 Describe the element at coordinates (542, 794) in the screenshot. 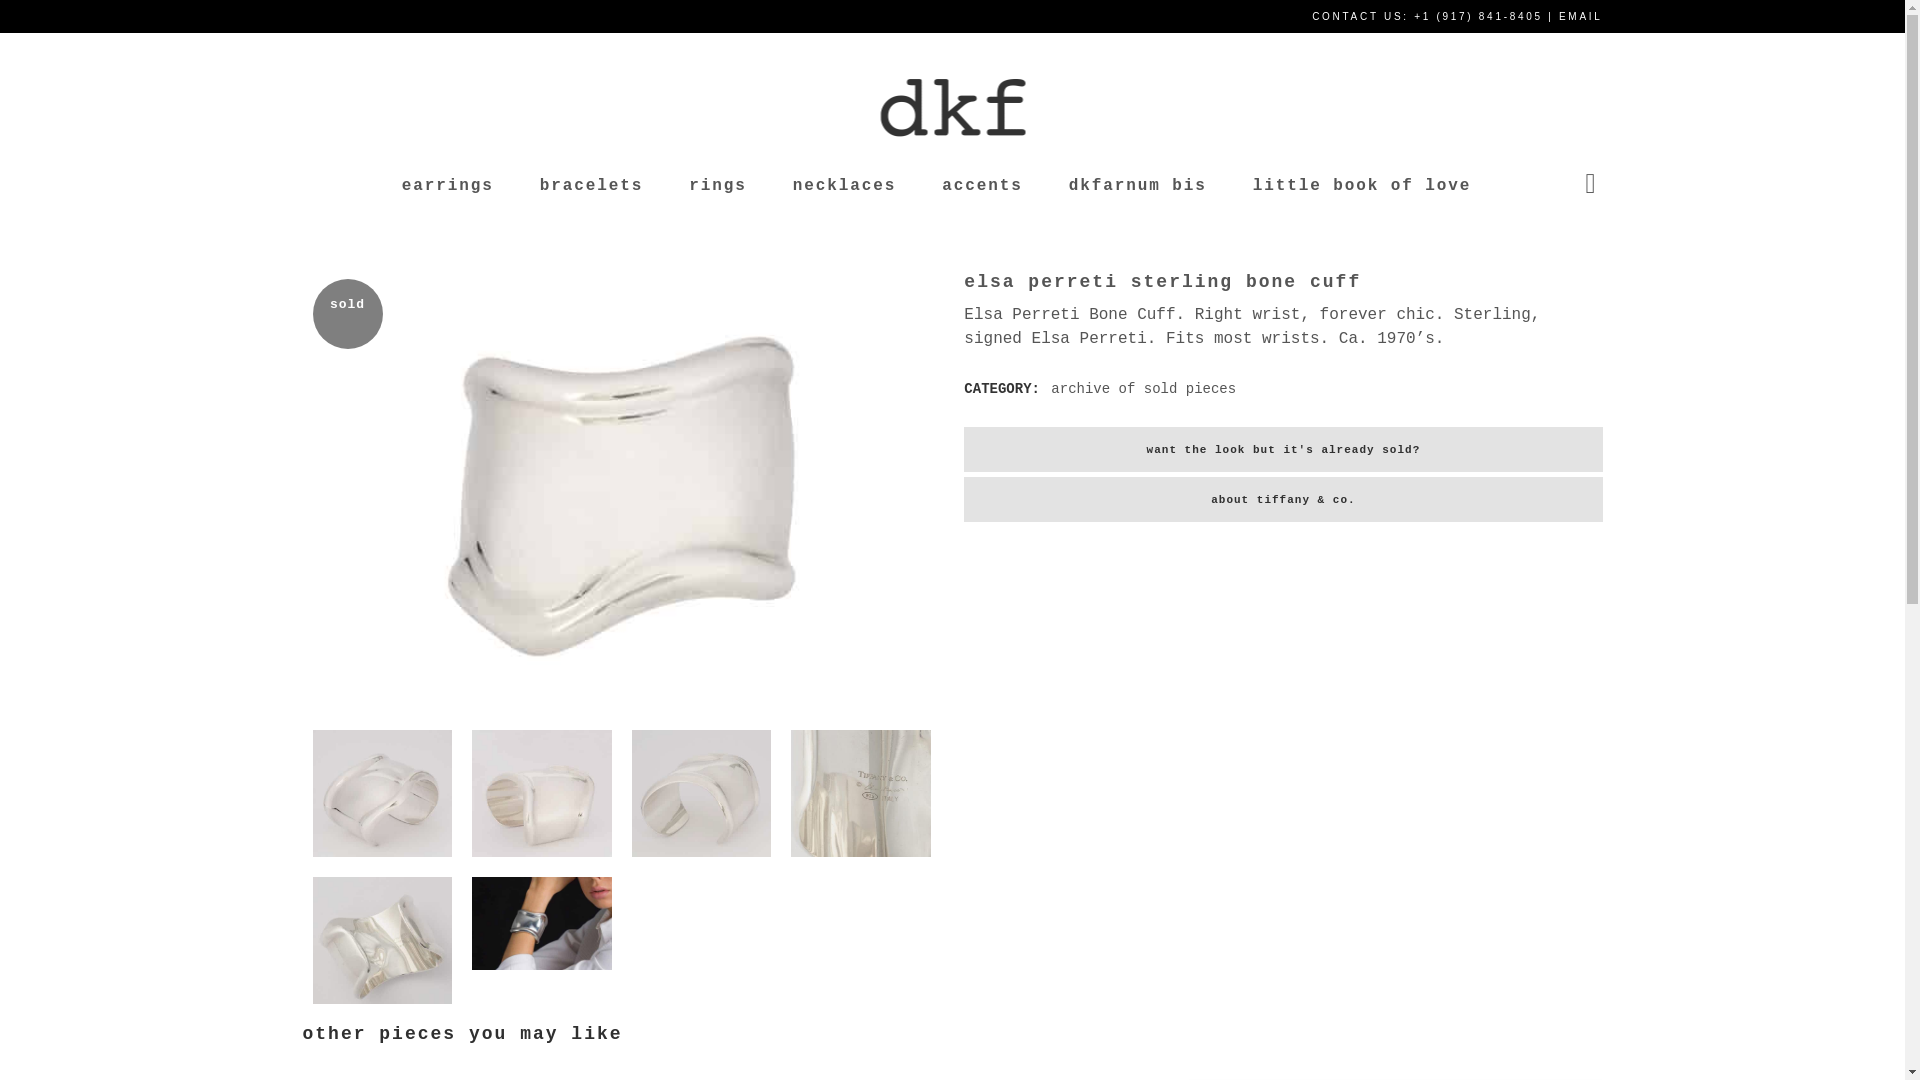

I see `elsa perreti sterling bone cuff` at that location.